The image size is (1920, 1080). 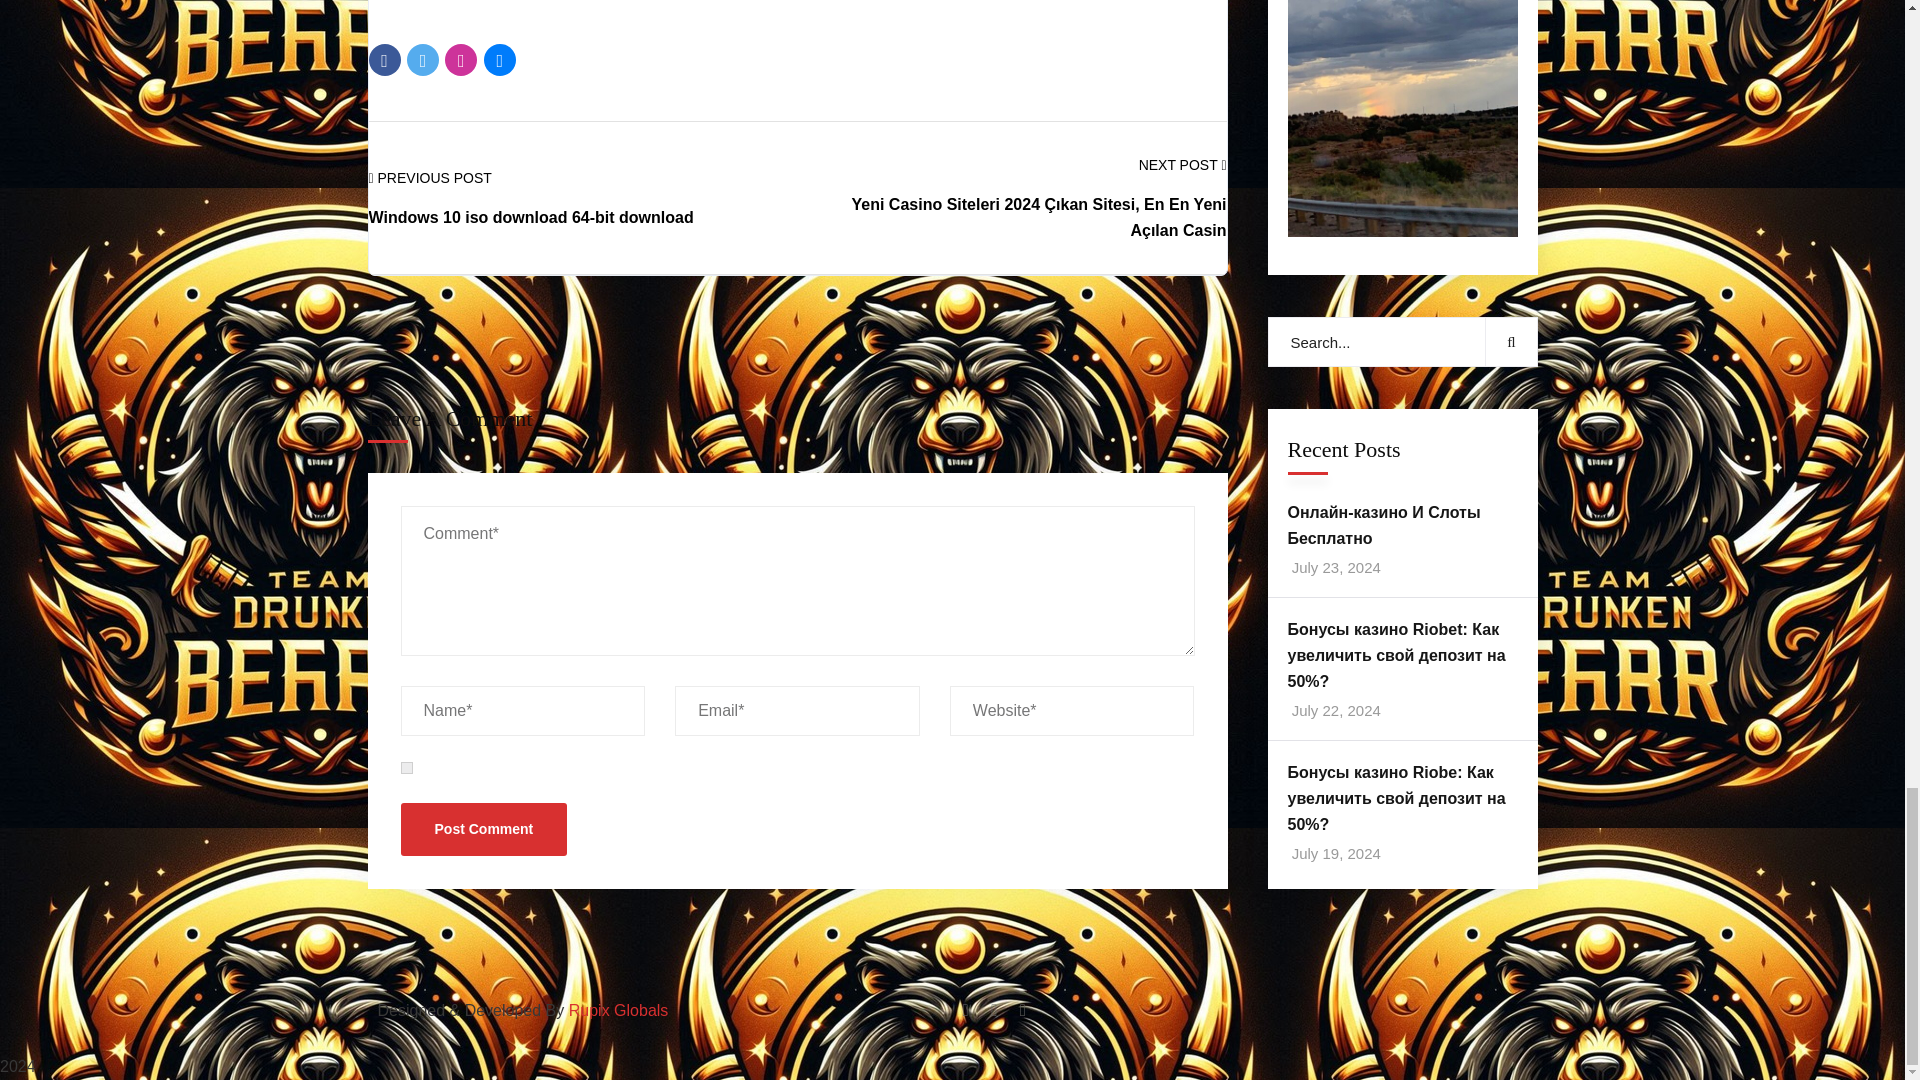 I want to click on Facebook, so click(x=384, y=60).